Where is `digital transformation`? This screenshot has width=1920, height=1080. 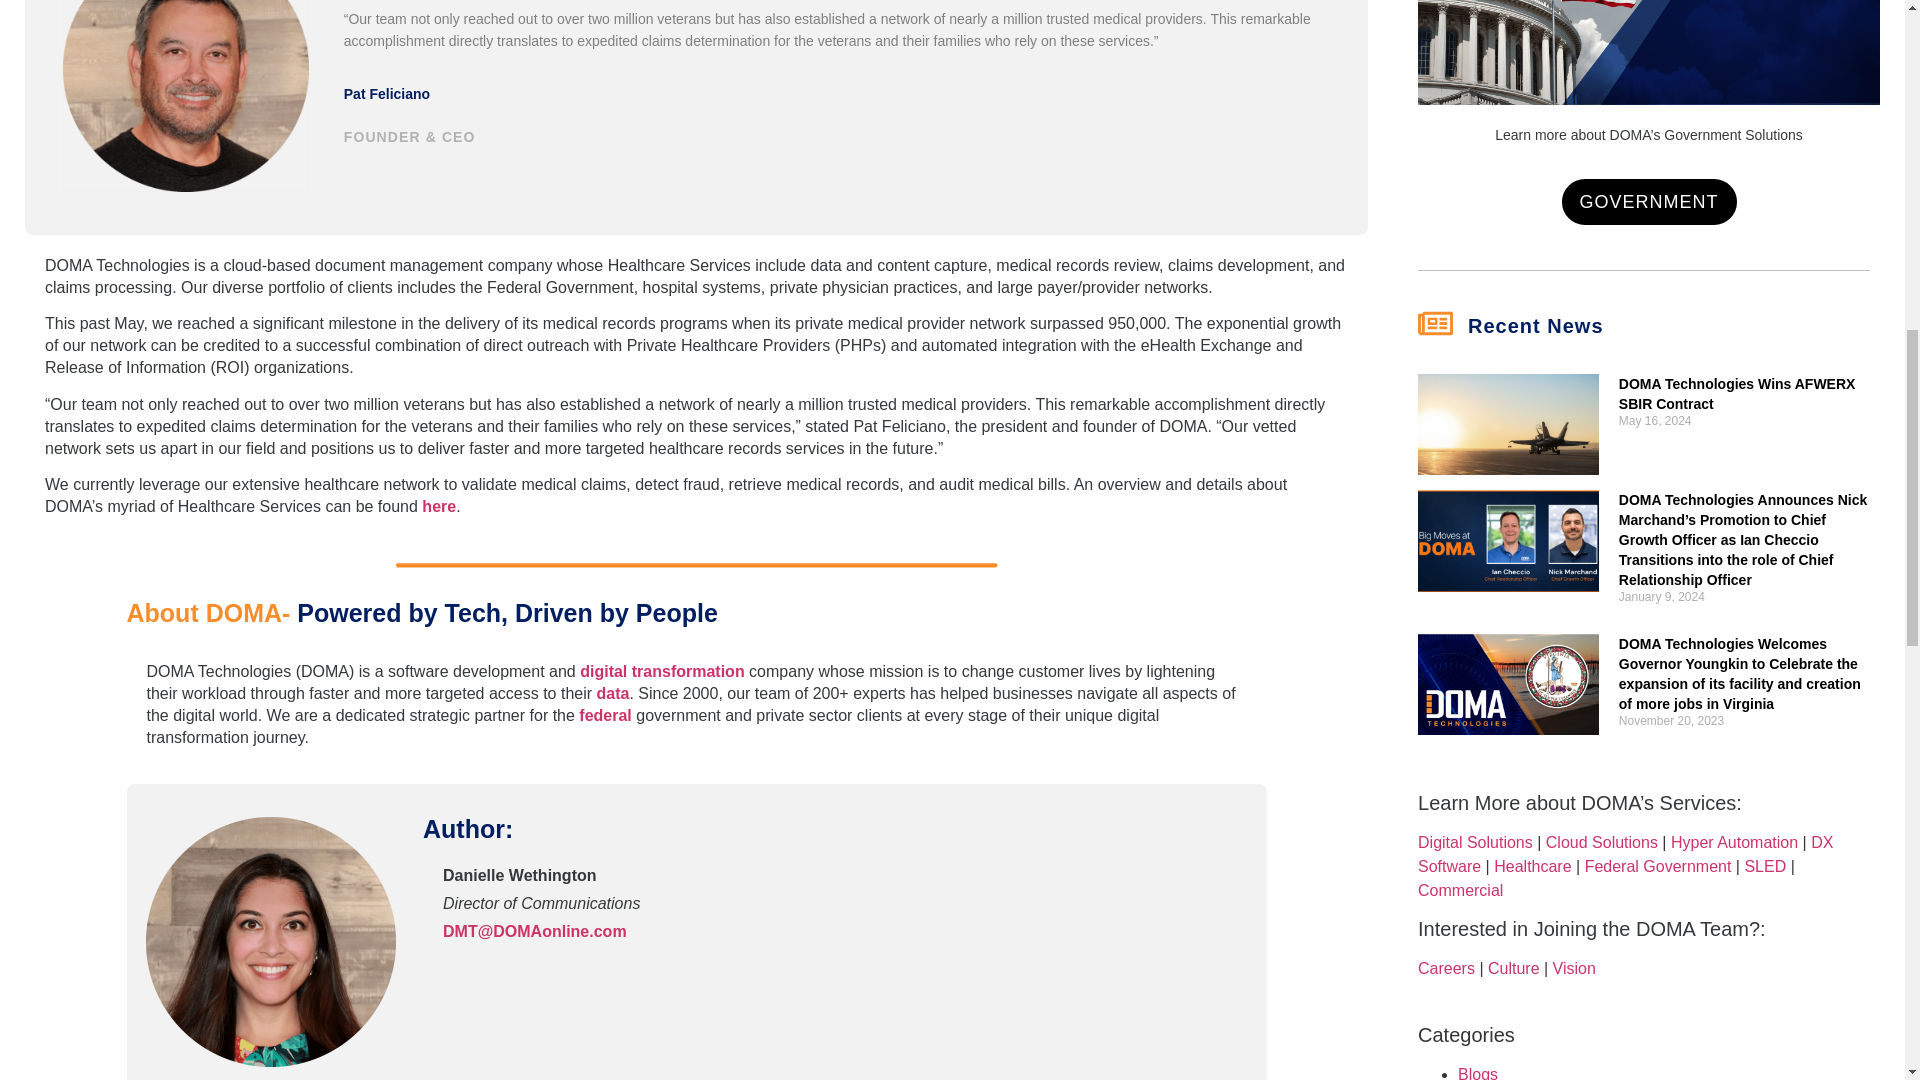
digital transformation is located at coordinates (662, 672).